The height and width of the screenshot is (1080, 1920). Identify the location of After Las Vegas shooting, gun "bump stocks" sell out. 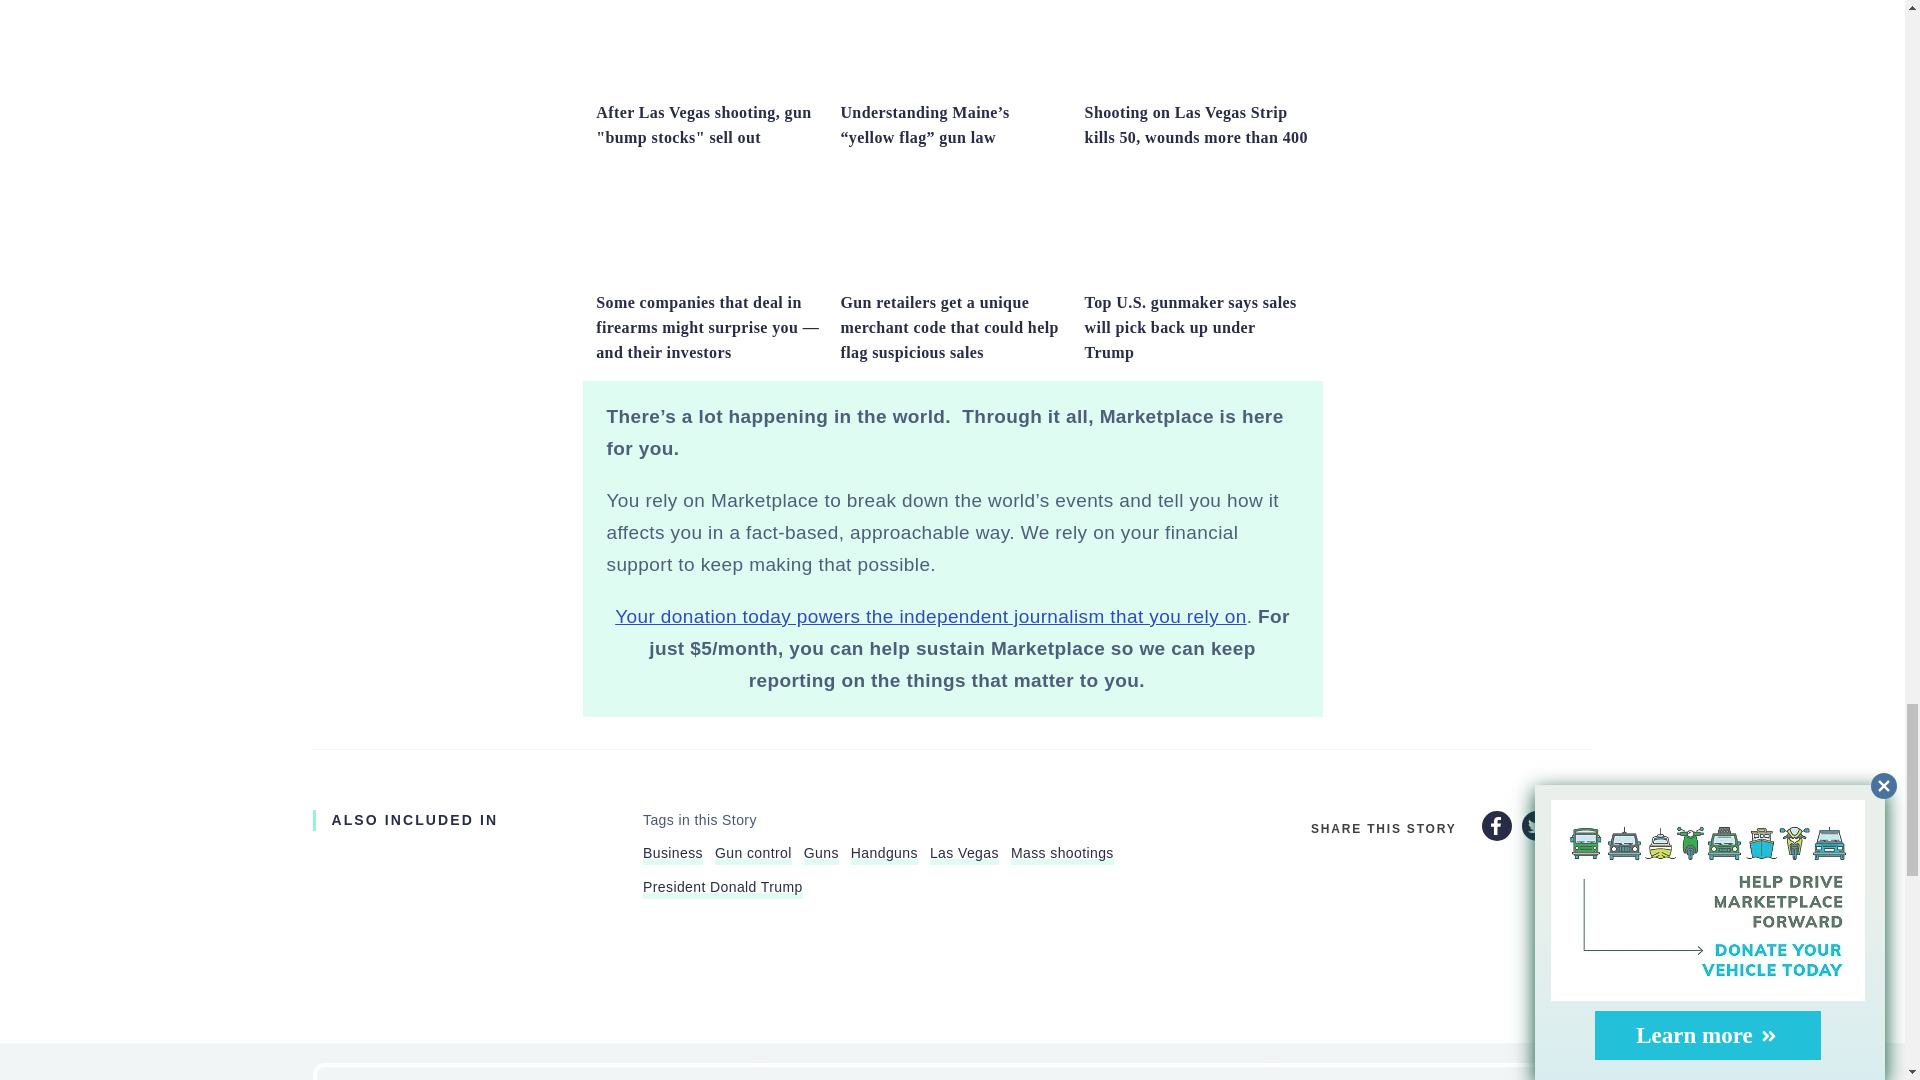
(702, 124).